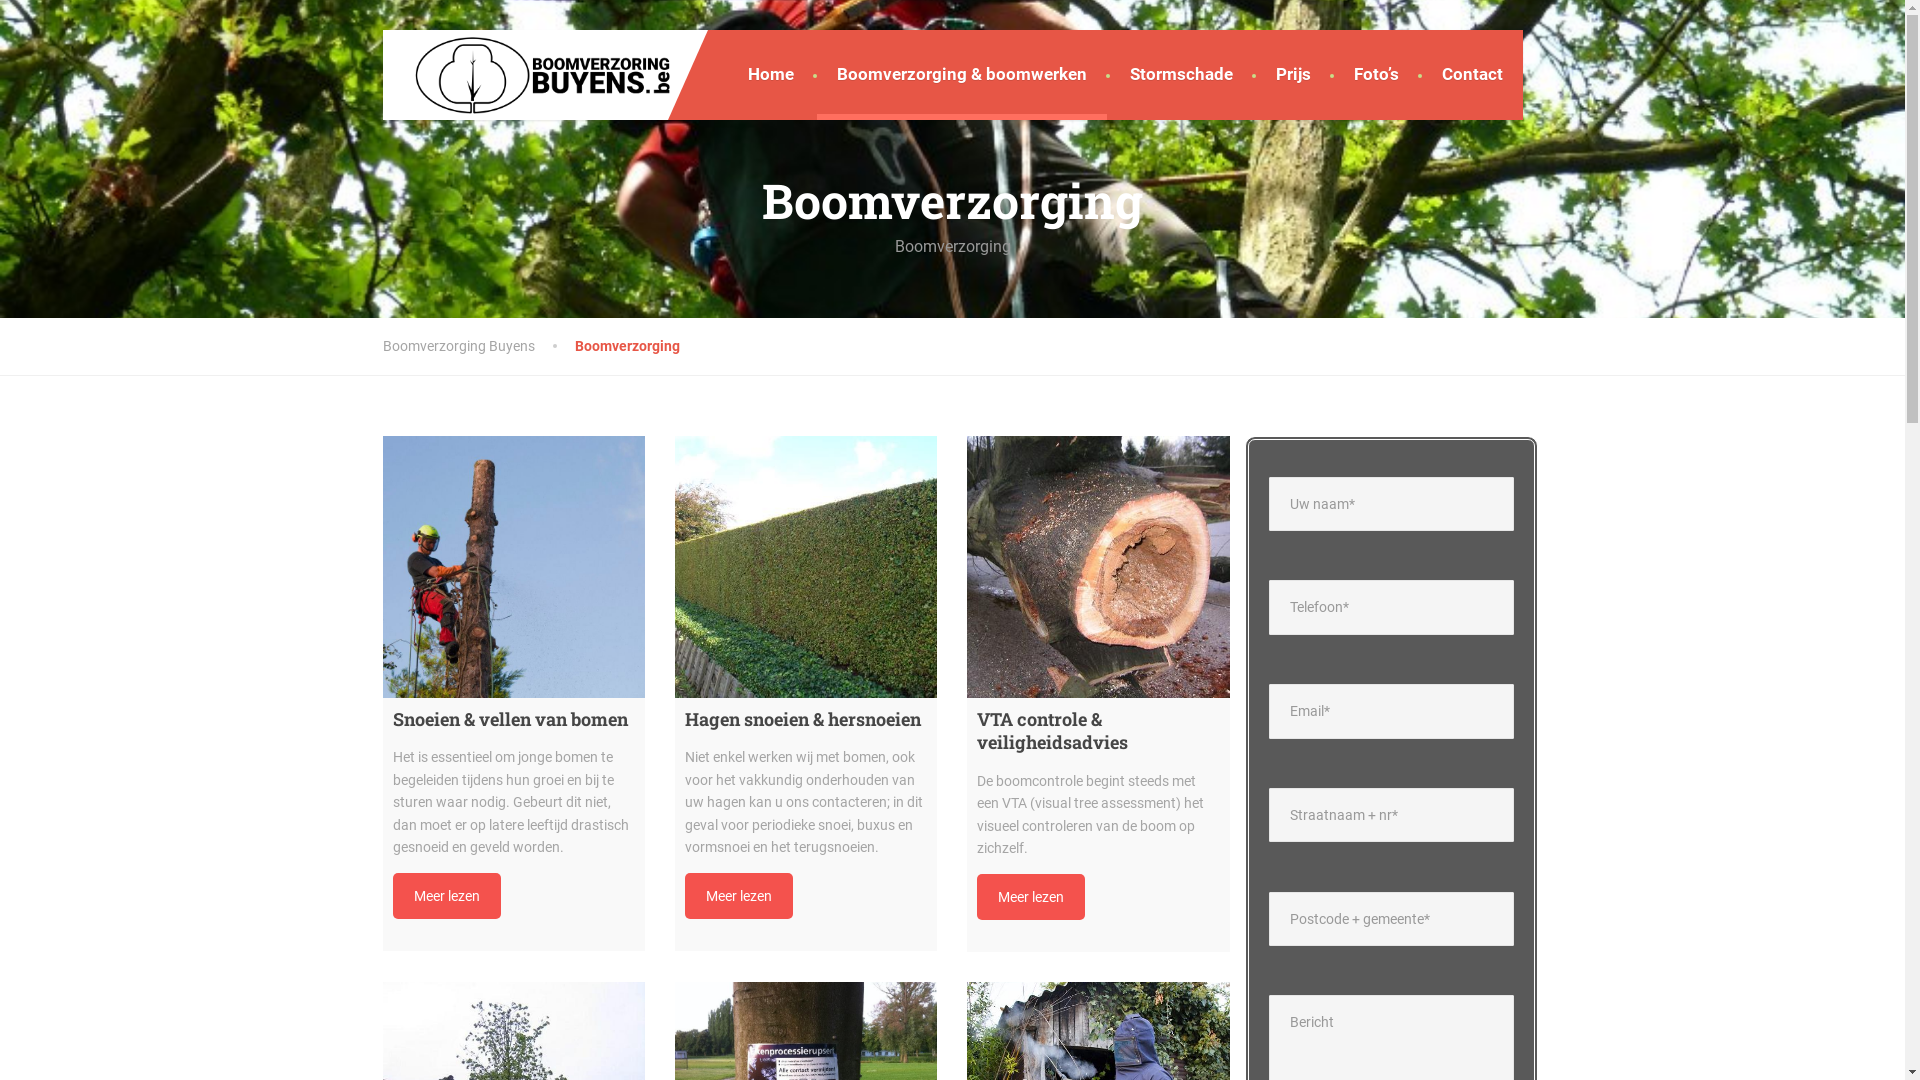  Describe the element at coordinates (446, 896) in the screenshot. I see `Meer lezen` at that location.